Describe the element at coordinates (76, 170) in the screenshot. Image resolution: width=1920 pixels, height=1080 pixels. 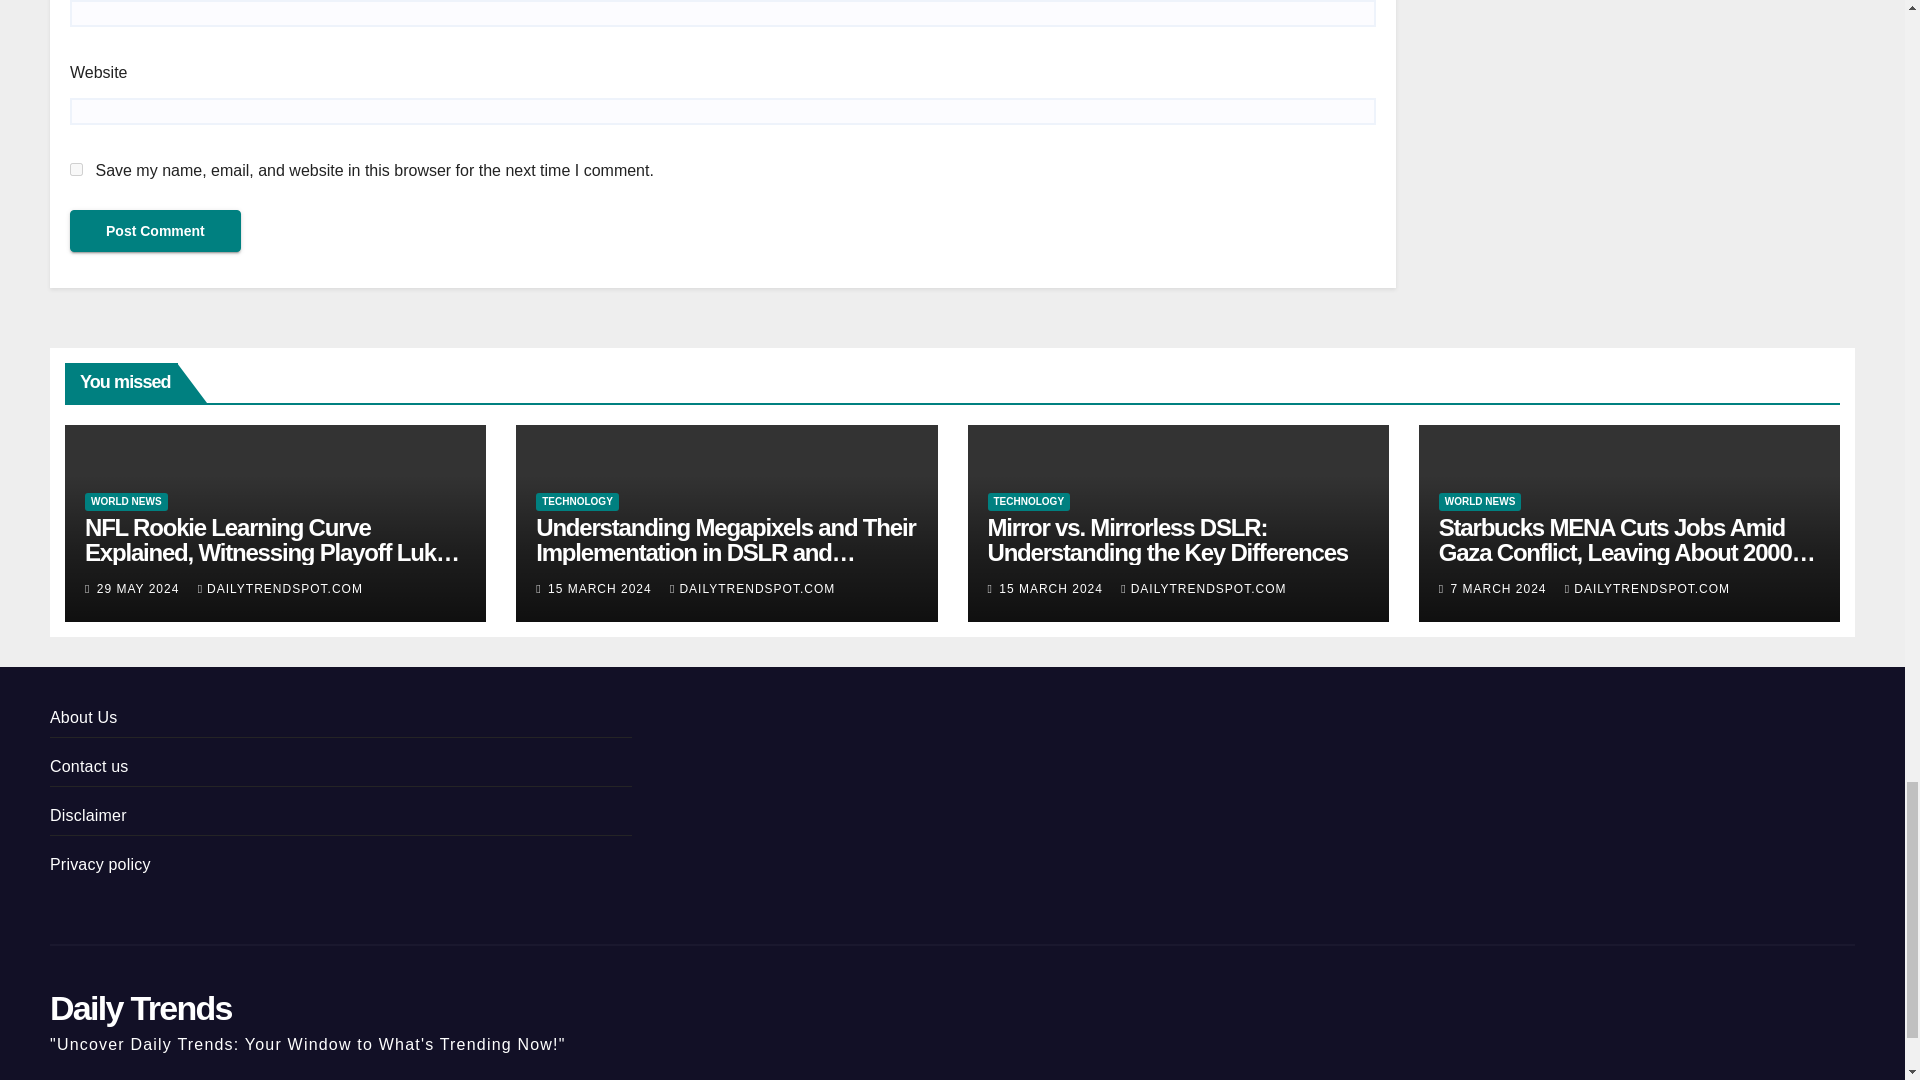
I see `yes` at that location.